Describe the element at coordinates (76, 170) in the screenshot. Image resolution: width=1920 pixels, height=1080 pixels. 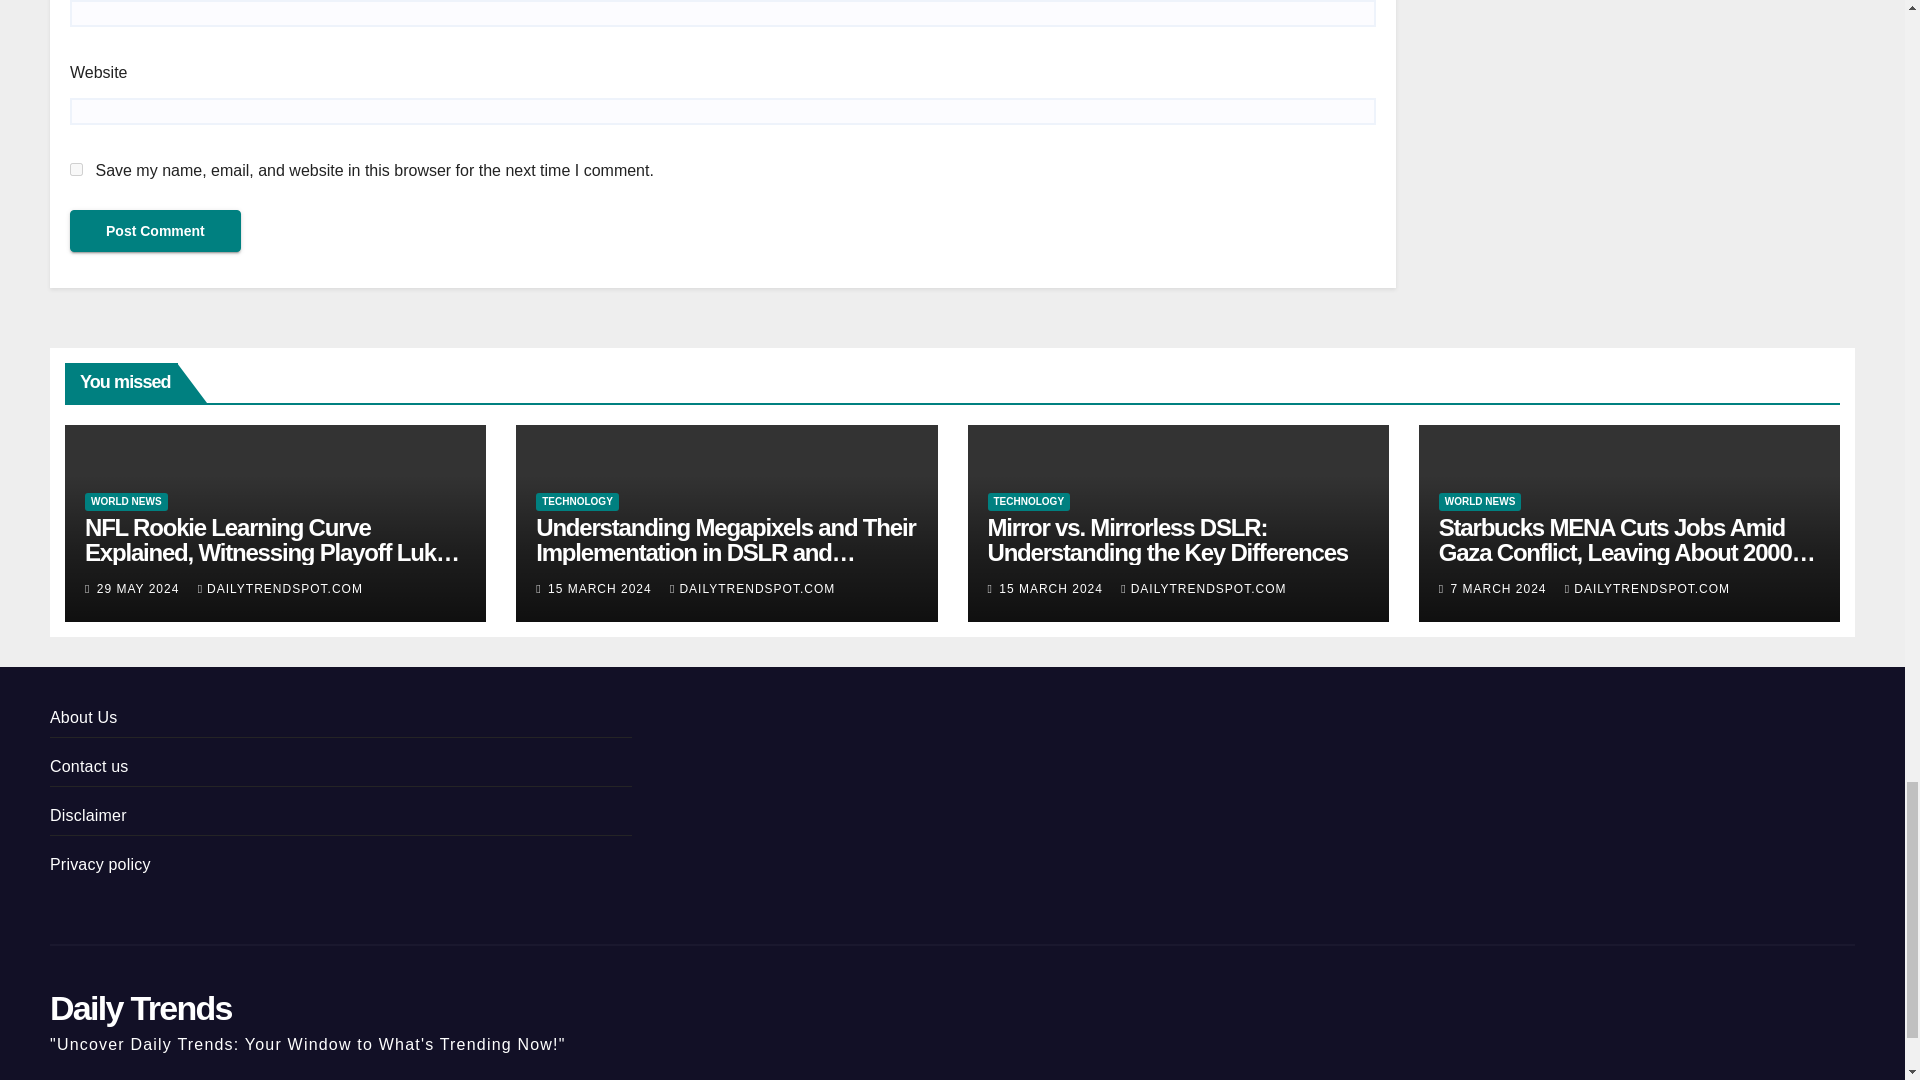
I see `yes` at that location.